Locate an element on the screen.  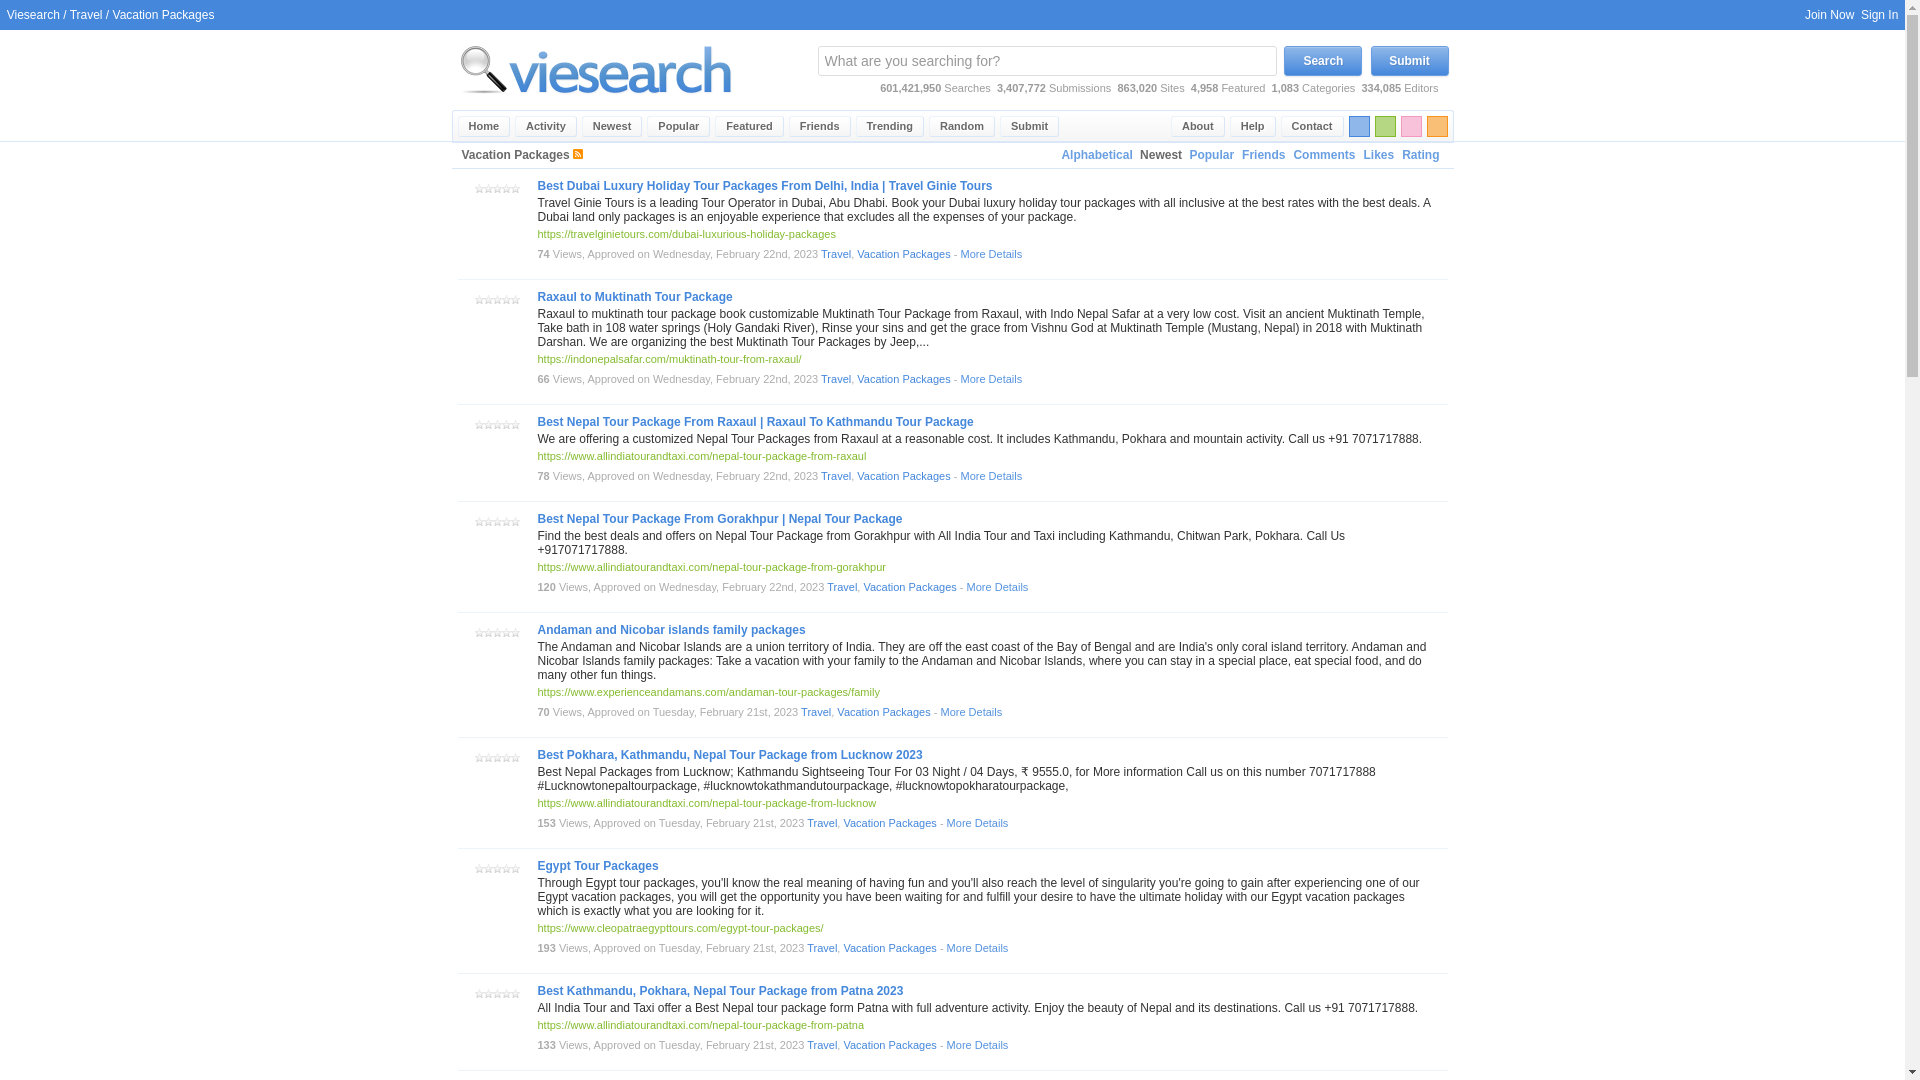
Trending search keywords on Viesearch is located at coordinates (890, 126).